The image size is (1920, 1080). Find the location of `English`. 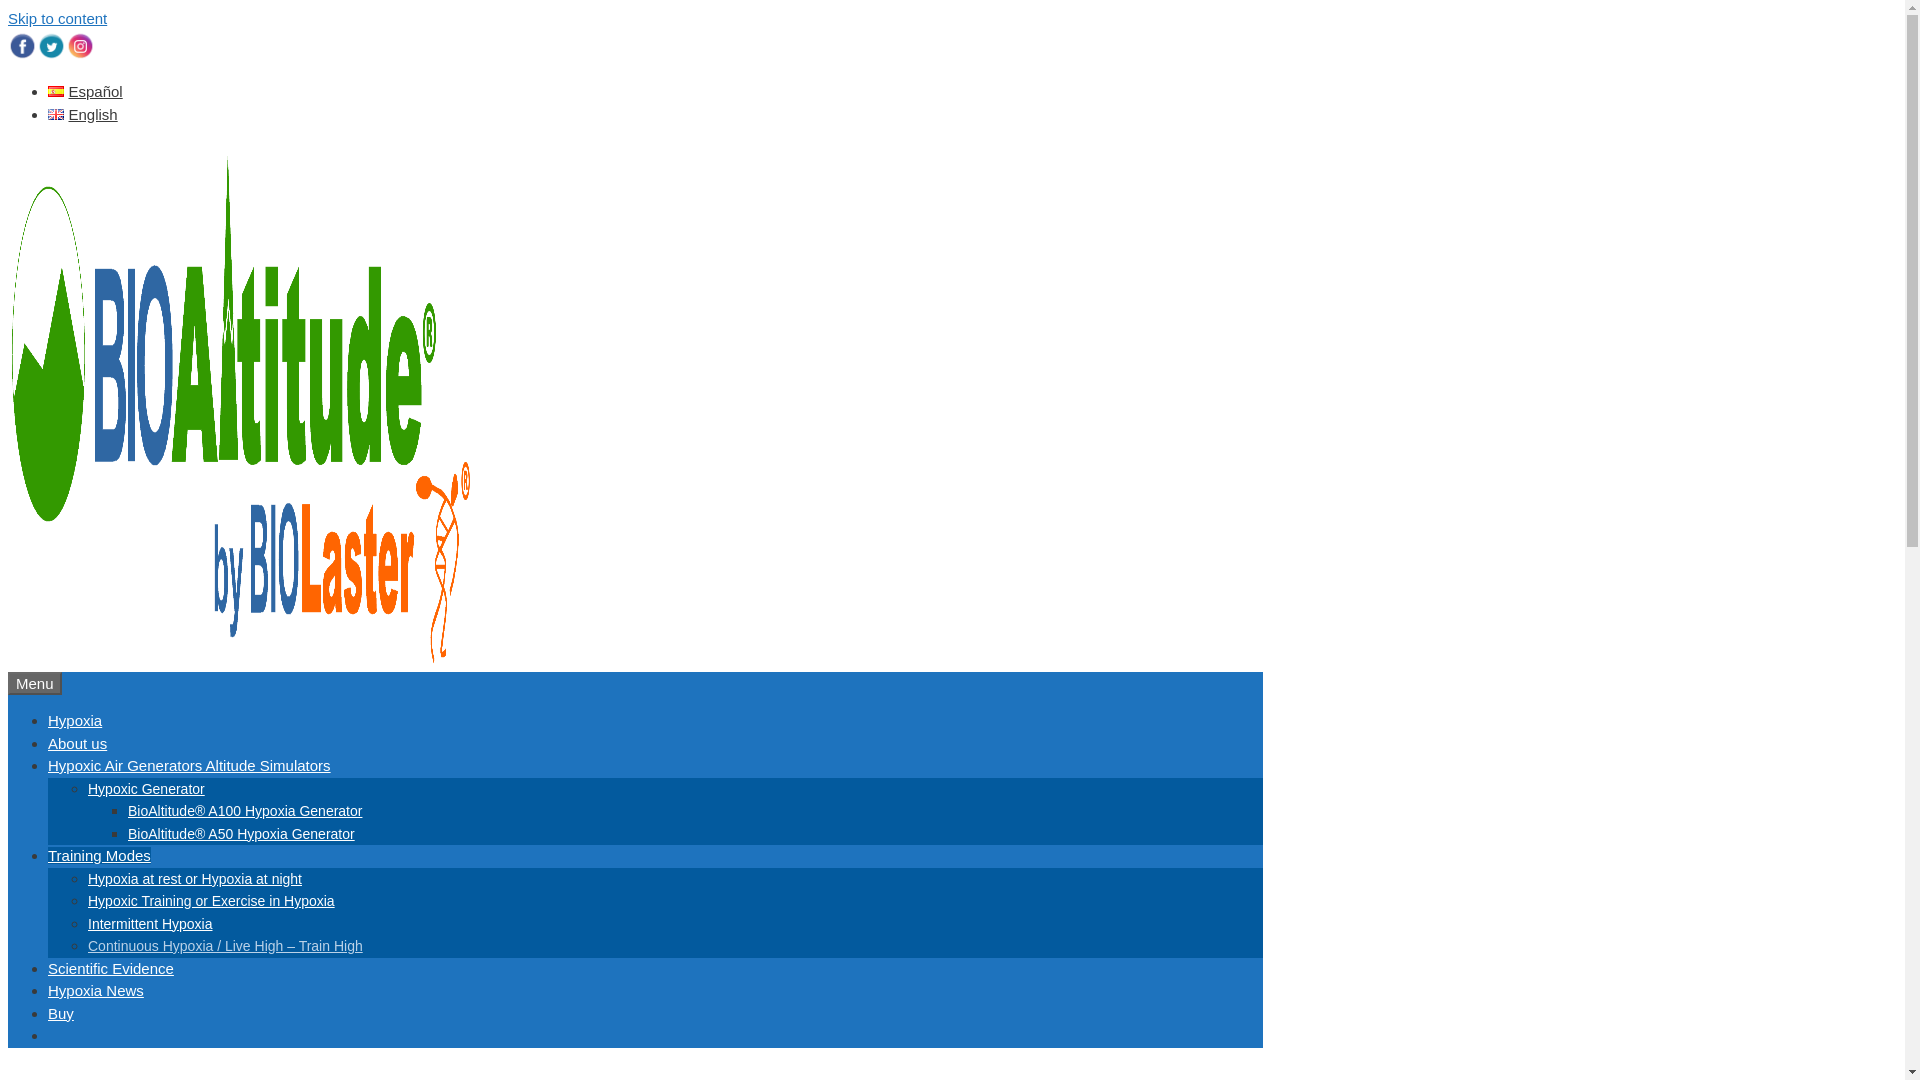

English is located at coordinates (82, 114).